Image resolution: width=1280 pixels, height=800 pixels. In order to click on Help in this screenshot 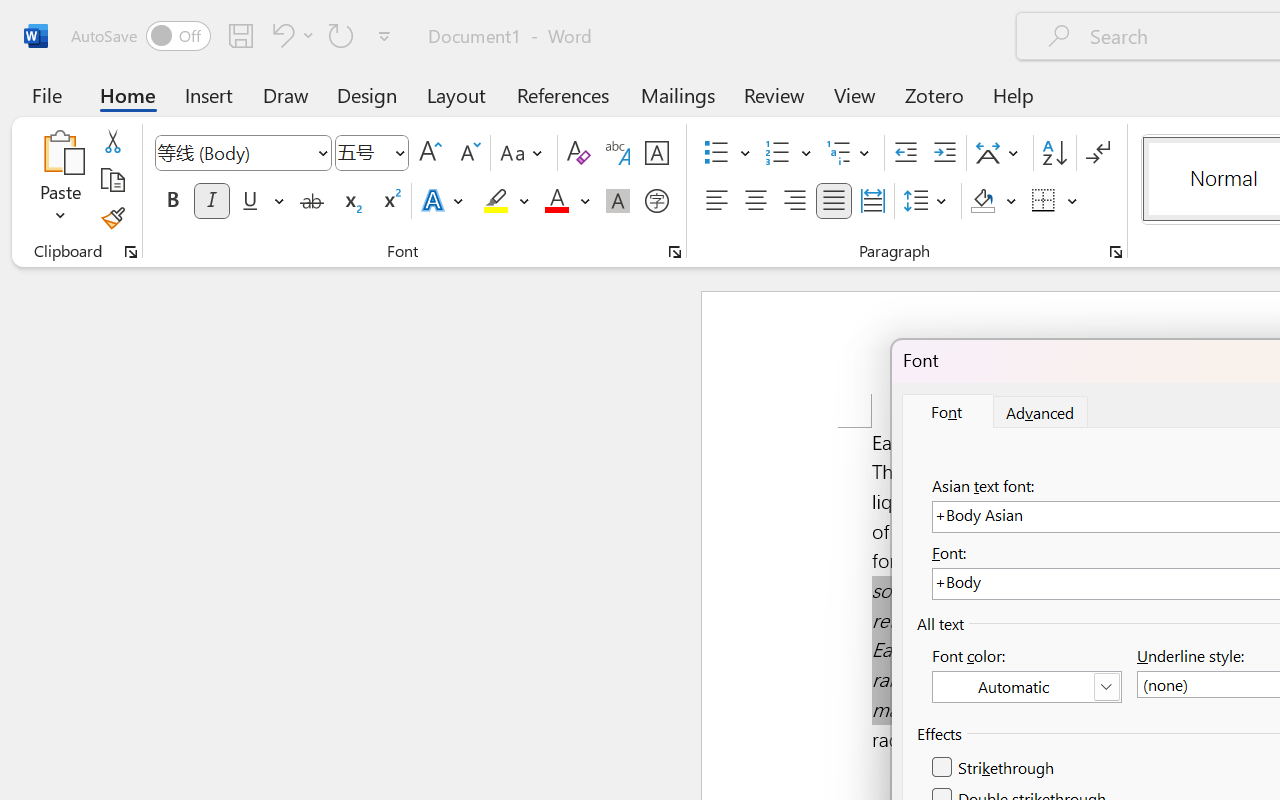, I will do `click(1014, 94)`.